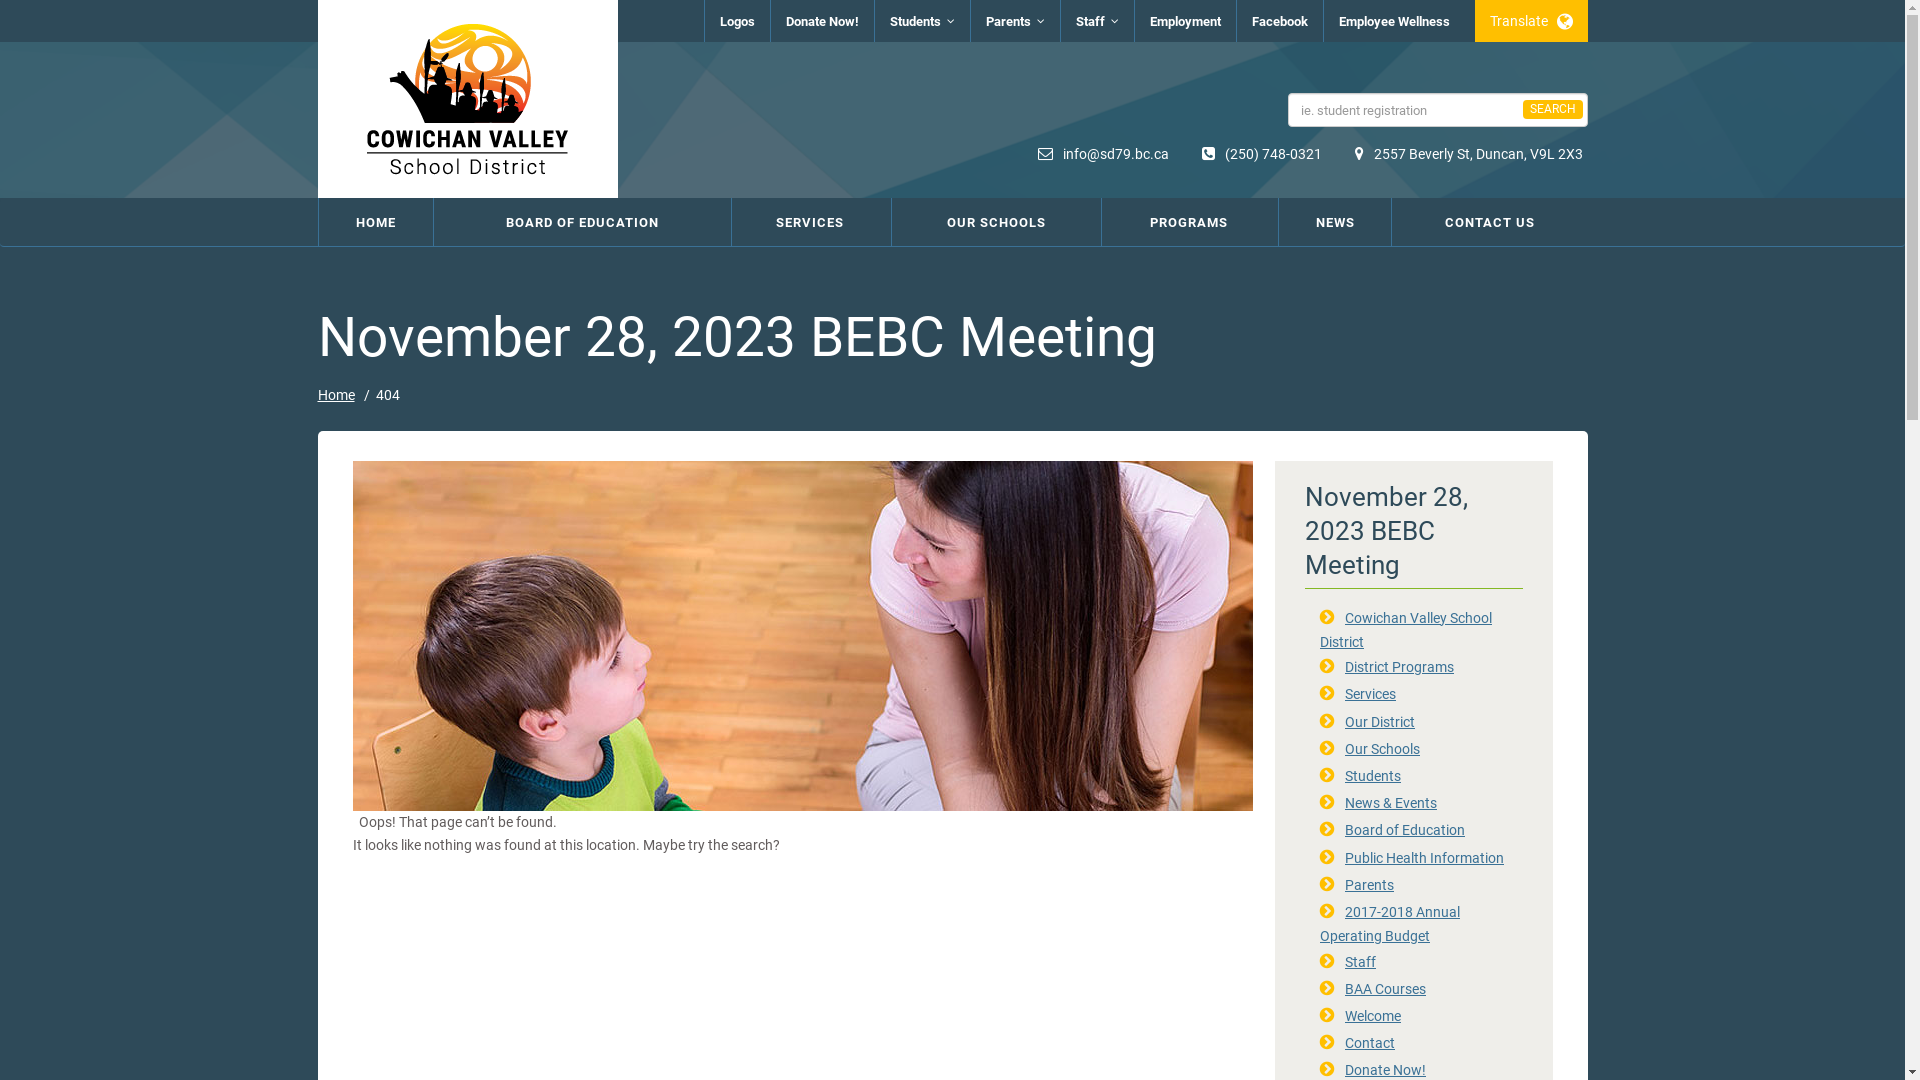  I want to click on BOARD OF EDUCATION, so click(582, 222).